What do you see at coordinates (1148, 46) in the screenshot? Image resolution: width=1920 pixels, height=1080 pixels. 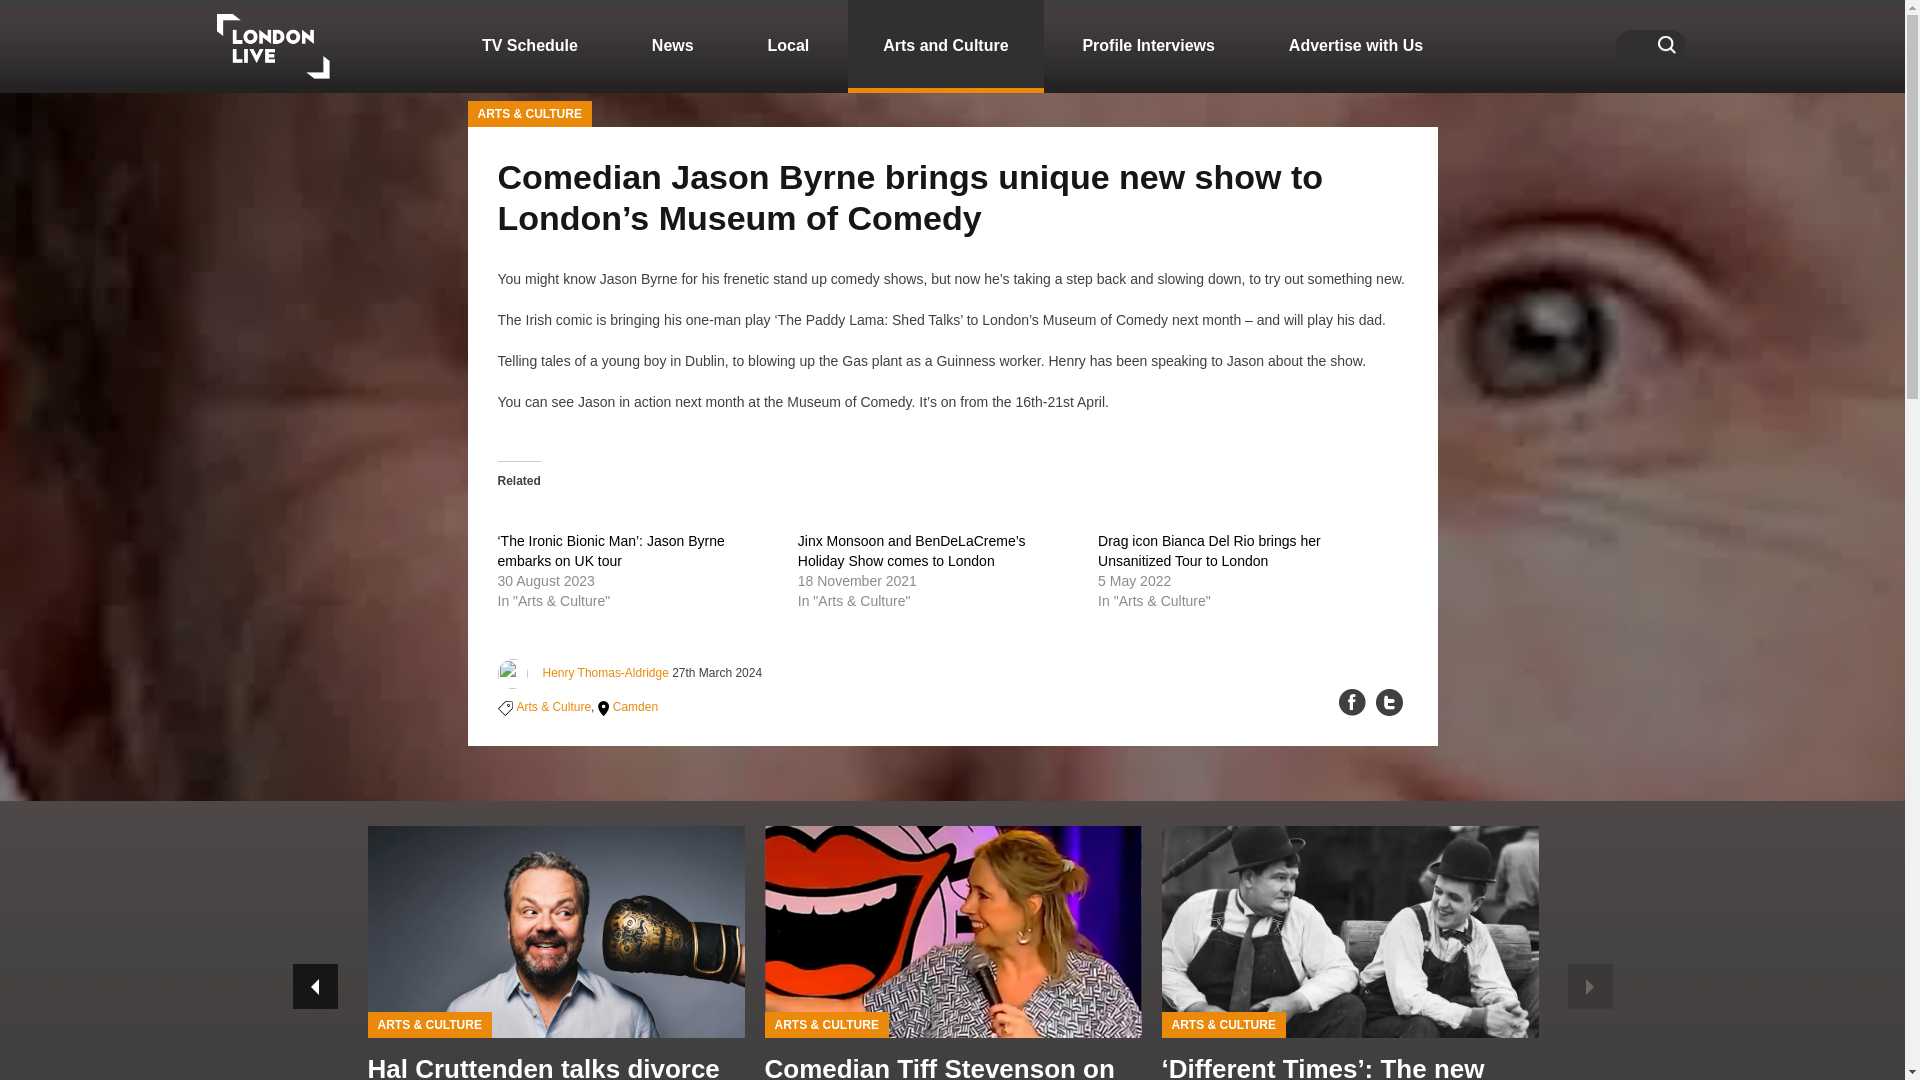 I see `Profile Interviews` at bounding box center [1148, 46].